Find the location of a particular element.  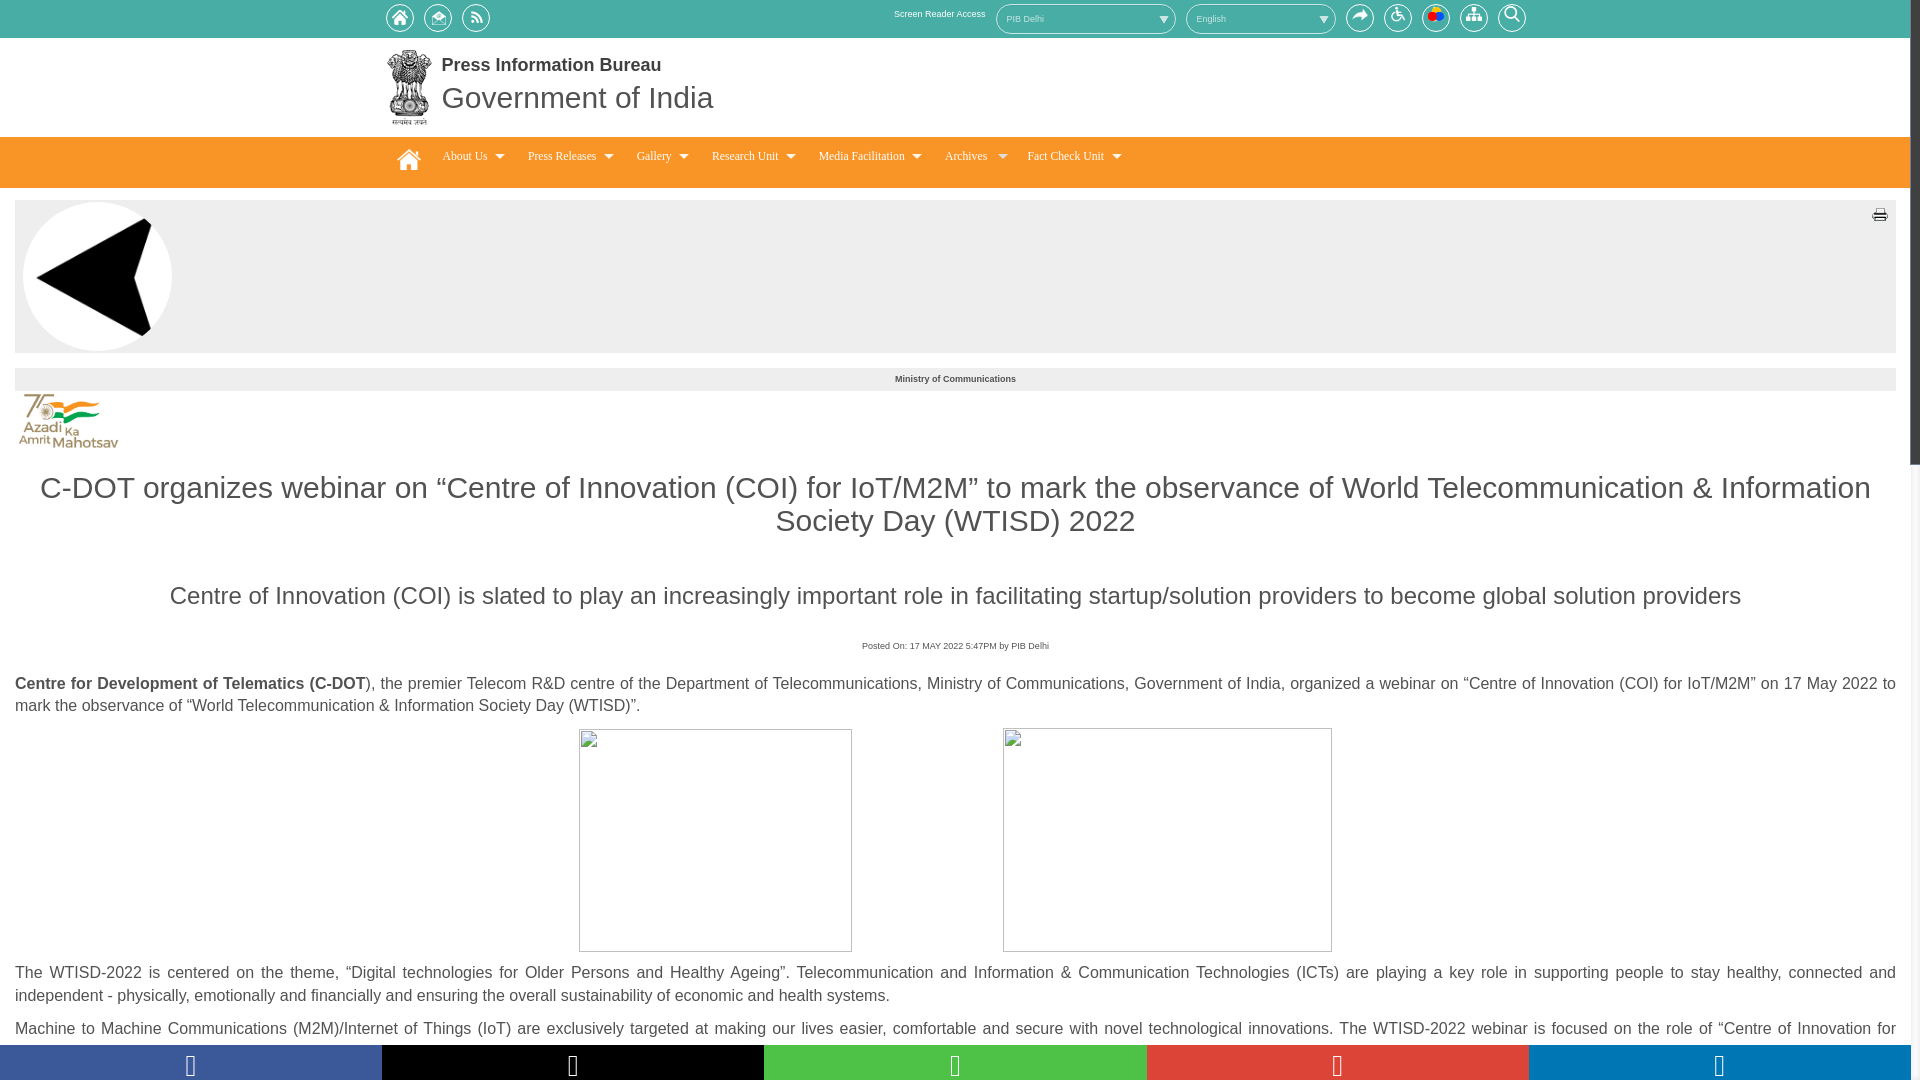

Press Information Bureau is located at coordinates (552, 64).